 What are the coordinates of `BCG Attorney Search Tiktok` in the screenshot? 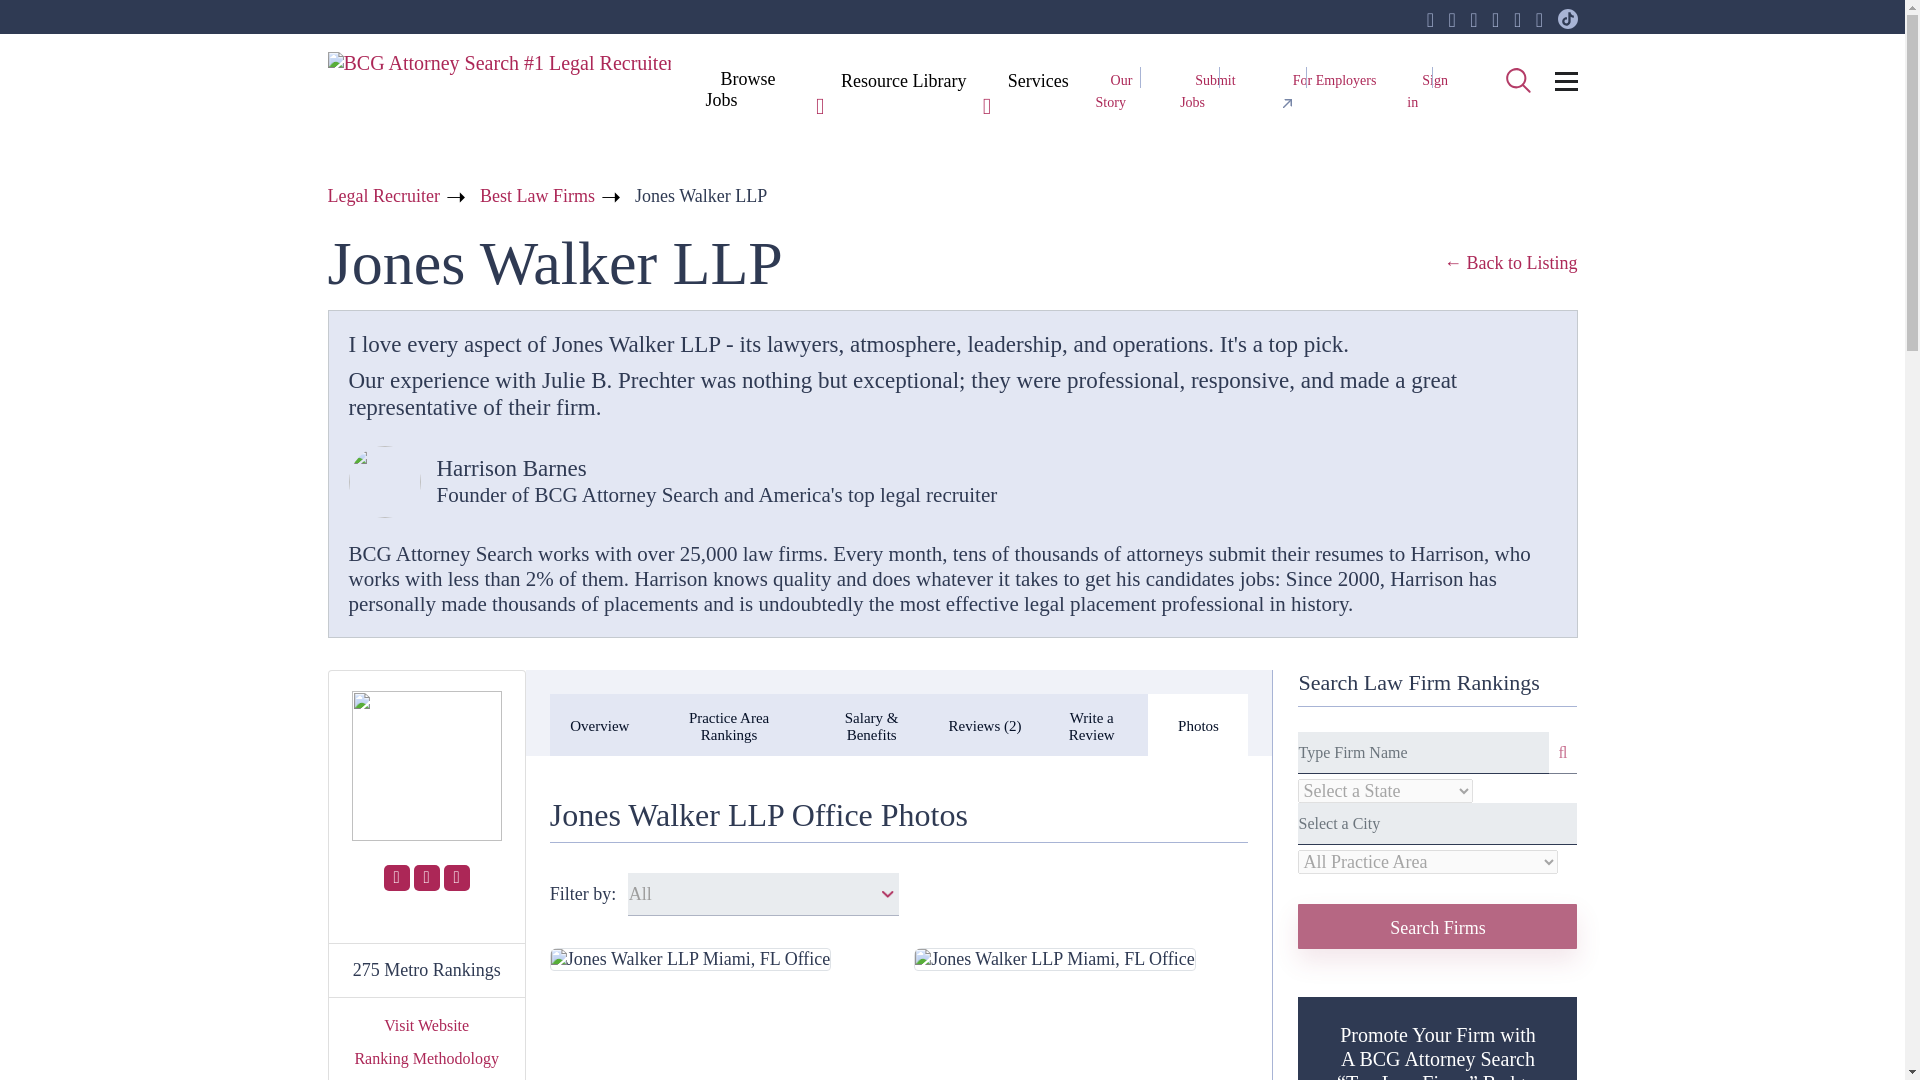 It's located at (1568, 20).